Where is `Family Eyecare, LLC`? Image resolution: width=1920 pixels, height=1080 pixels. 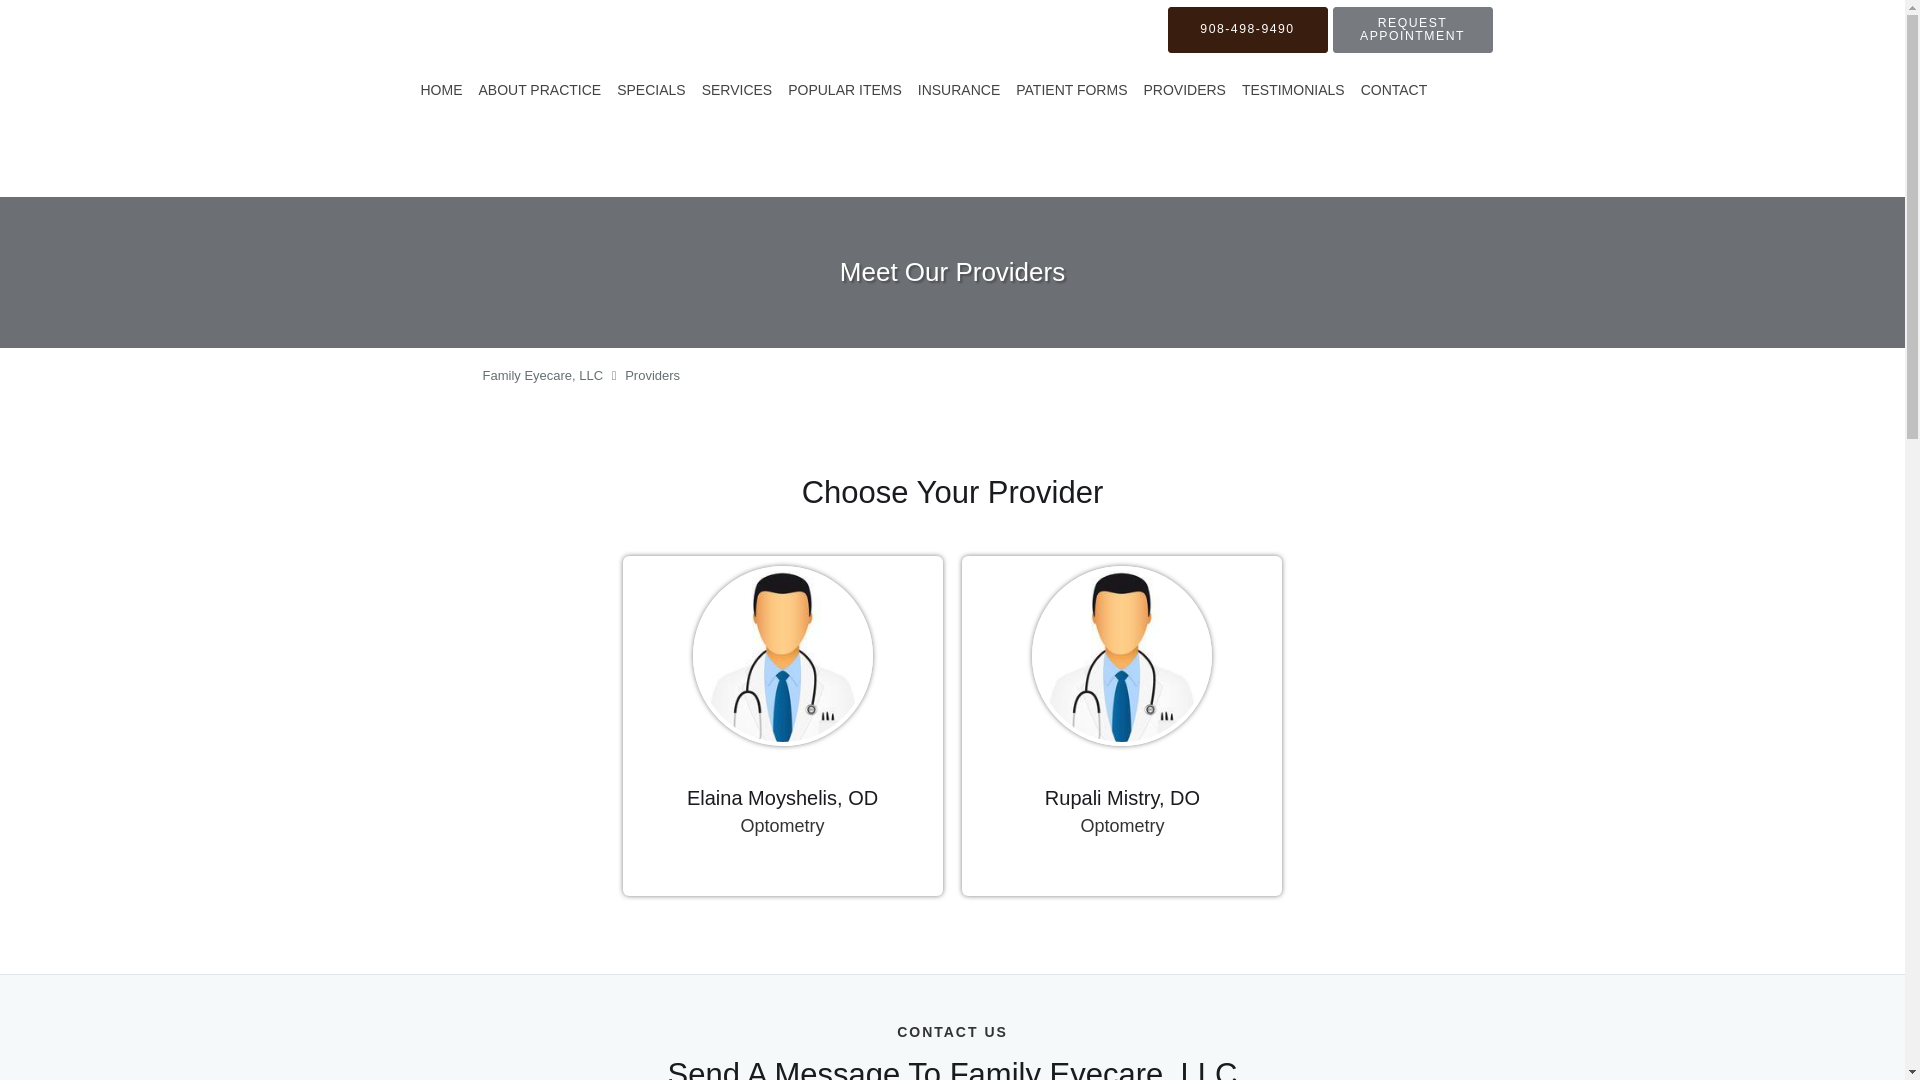 Family Eyecare, LLC is located at coordinates (650, 89).